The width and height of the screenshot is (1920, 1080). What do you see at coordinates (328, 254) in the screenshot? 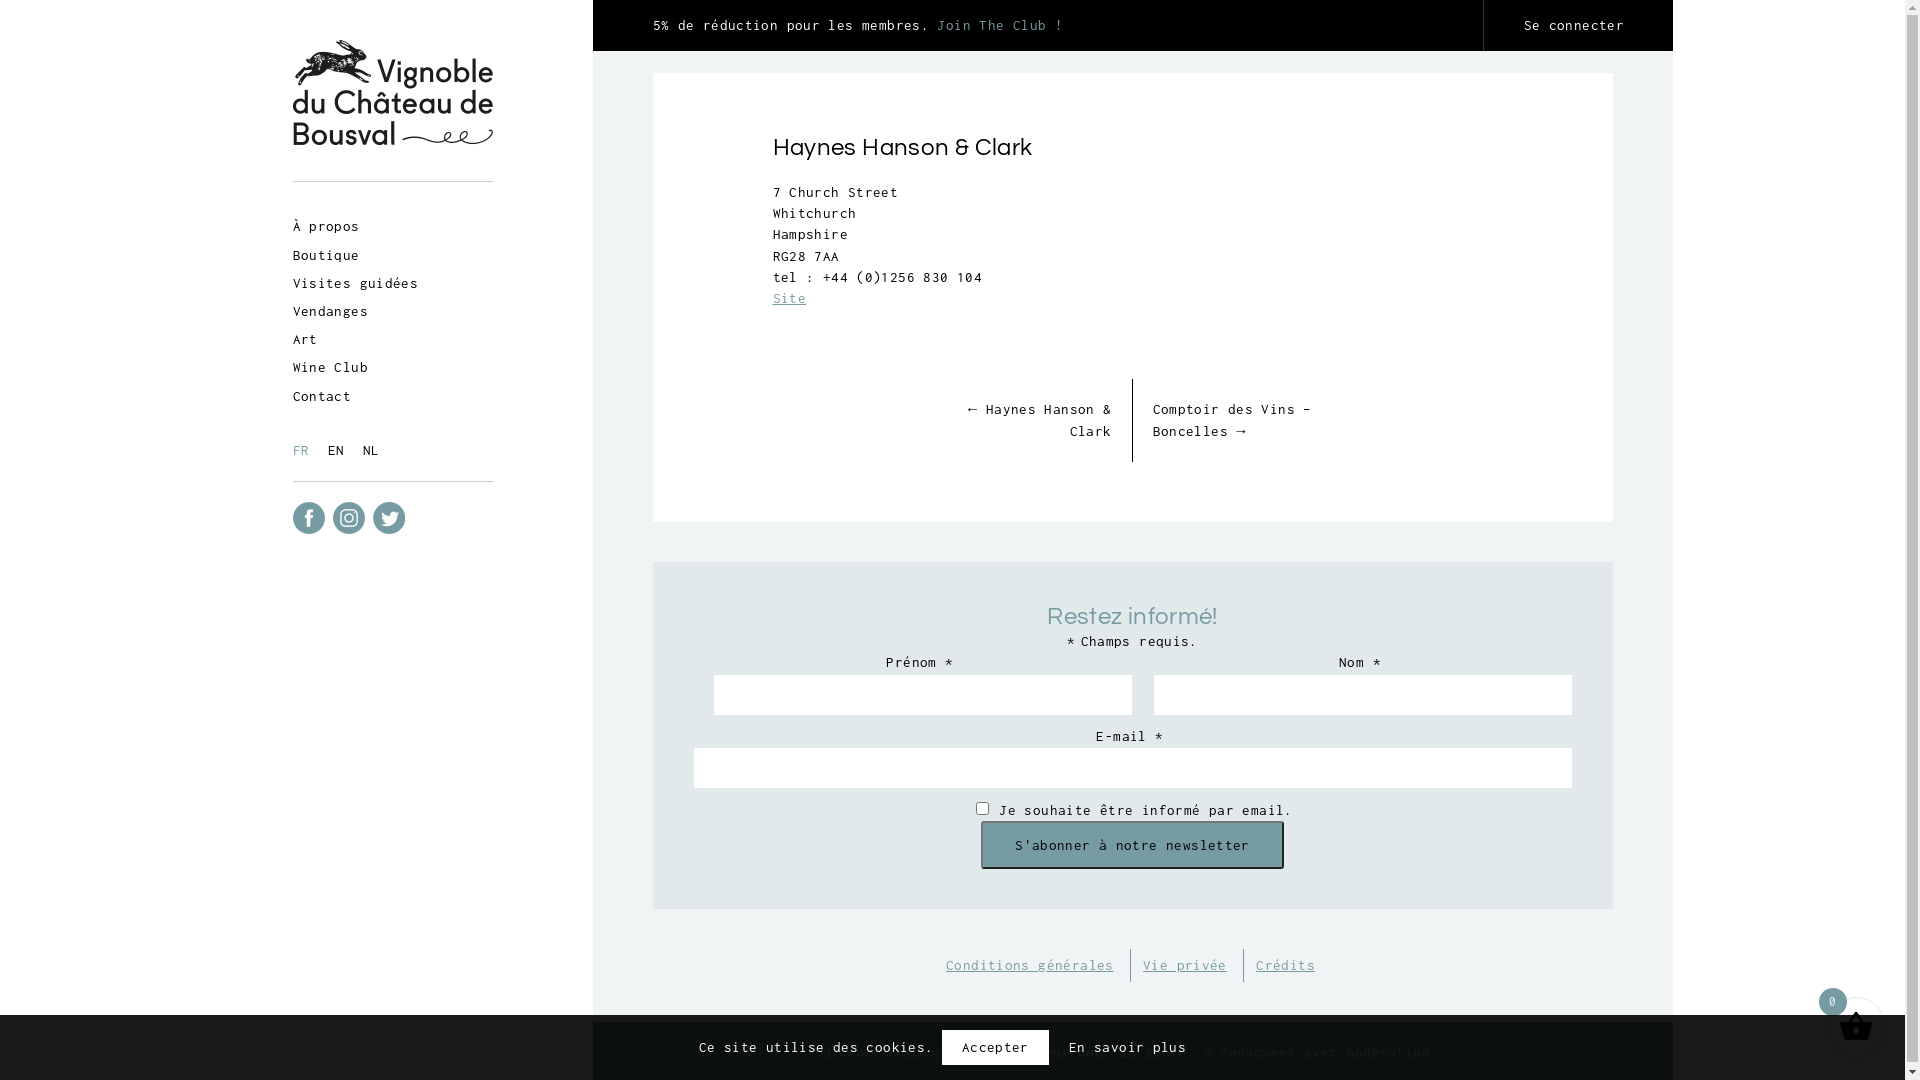
I see `Boutique` at bounding box center [328, 254].